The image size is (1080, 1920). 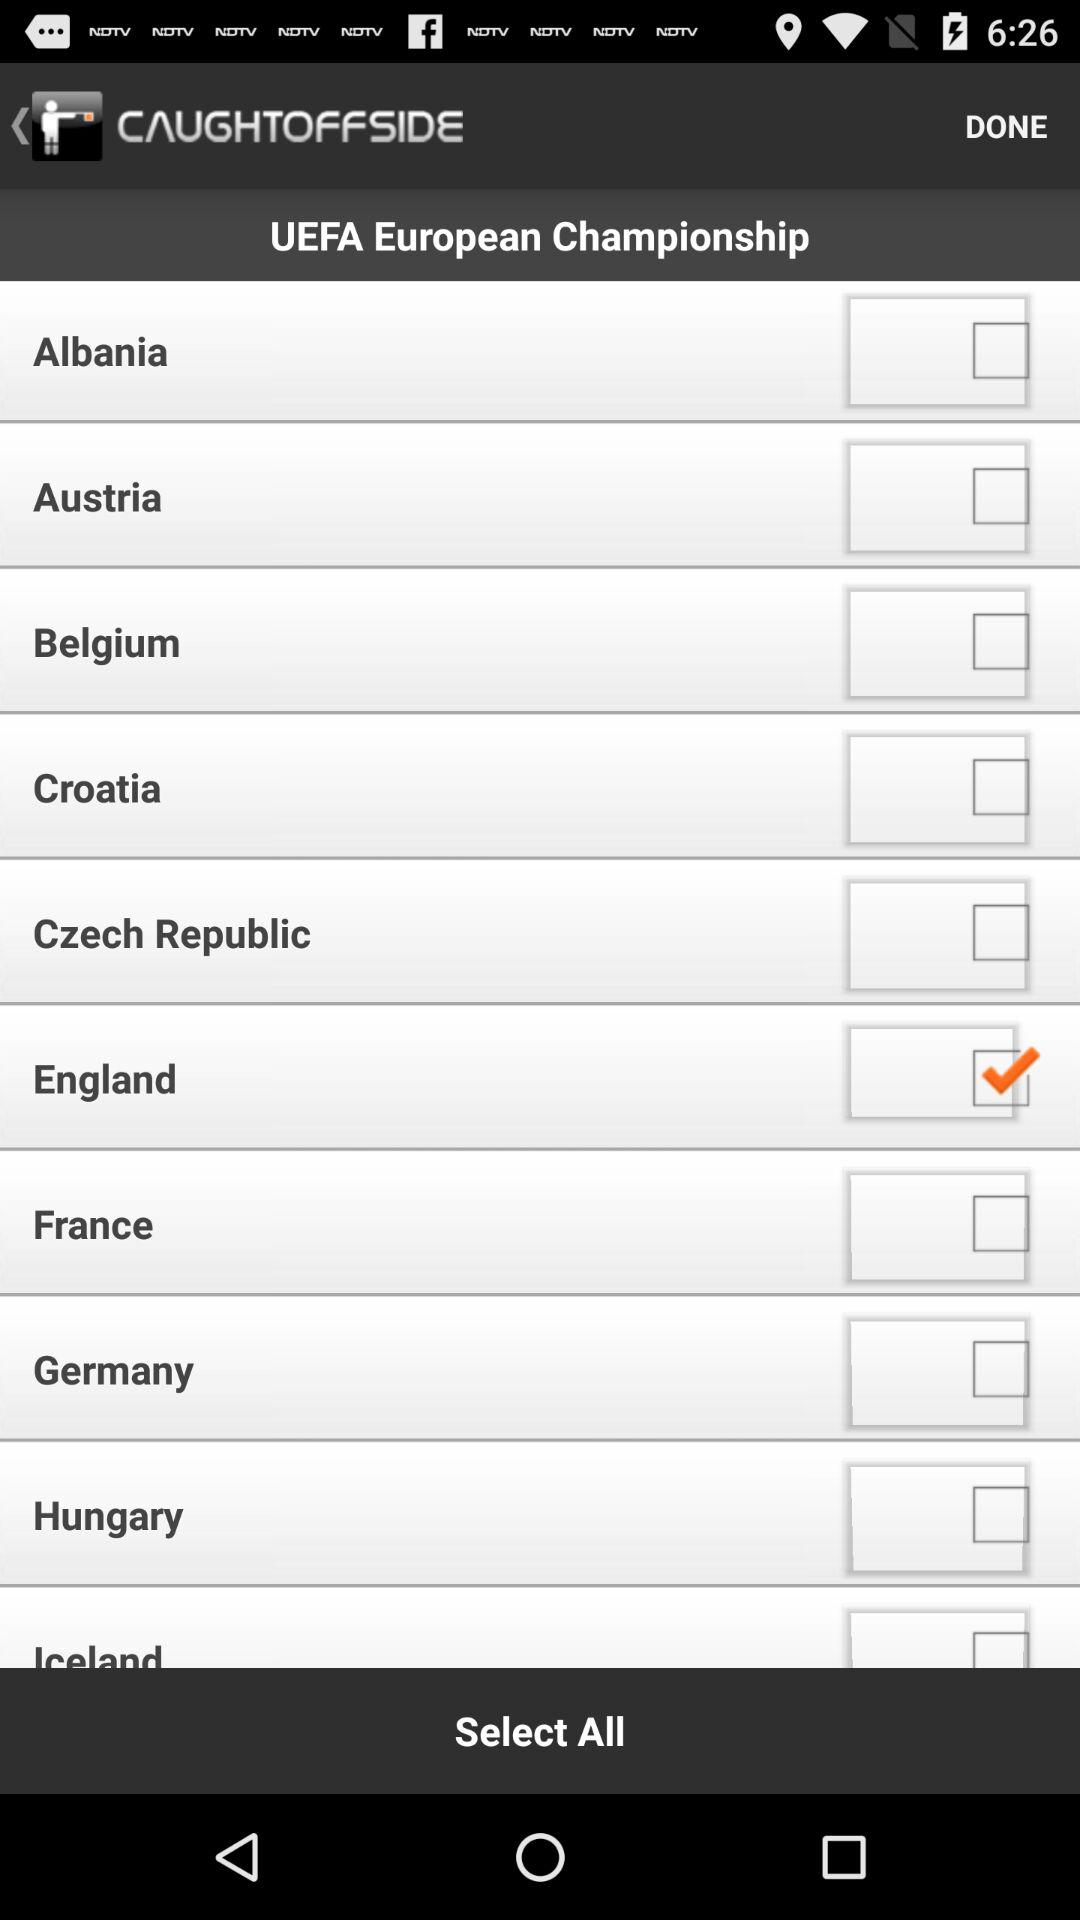 What do you see at coordinates (410, 1514) in the screenshot?
I see `select the hungary icon` at bounding box center [410, 1514].